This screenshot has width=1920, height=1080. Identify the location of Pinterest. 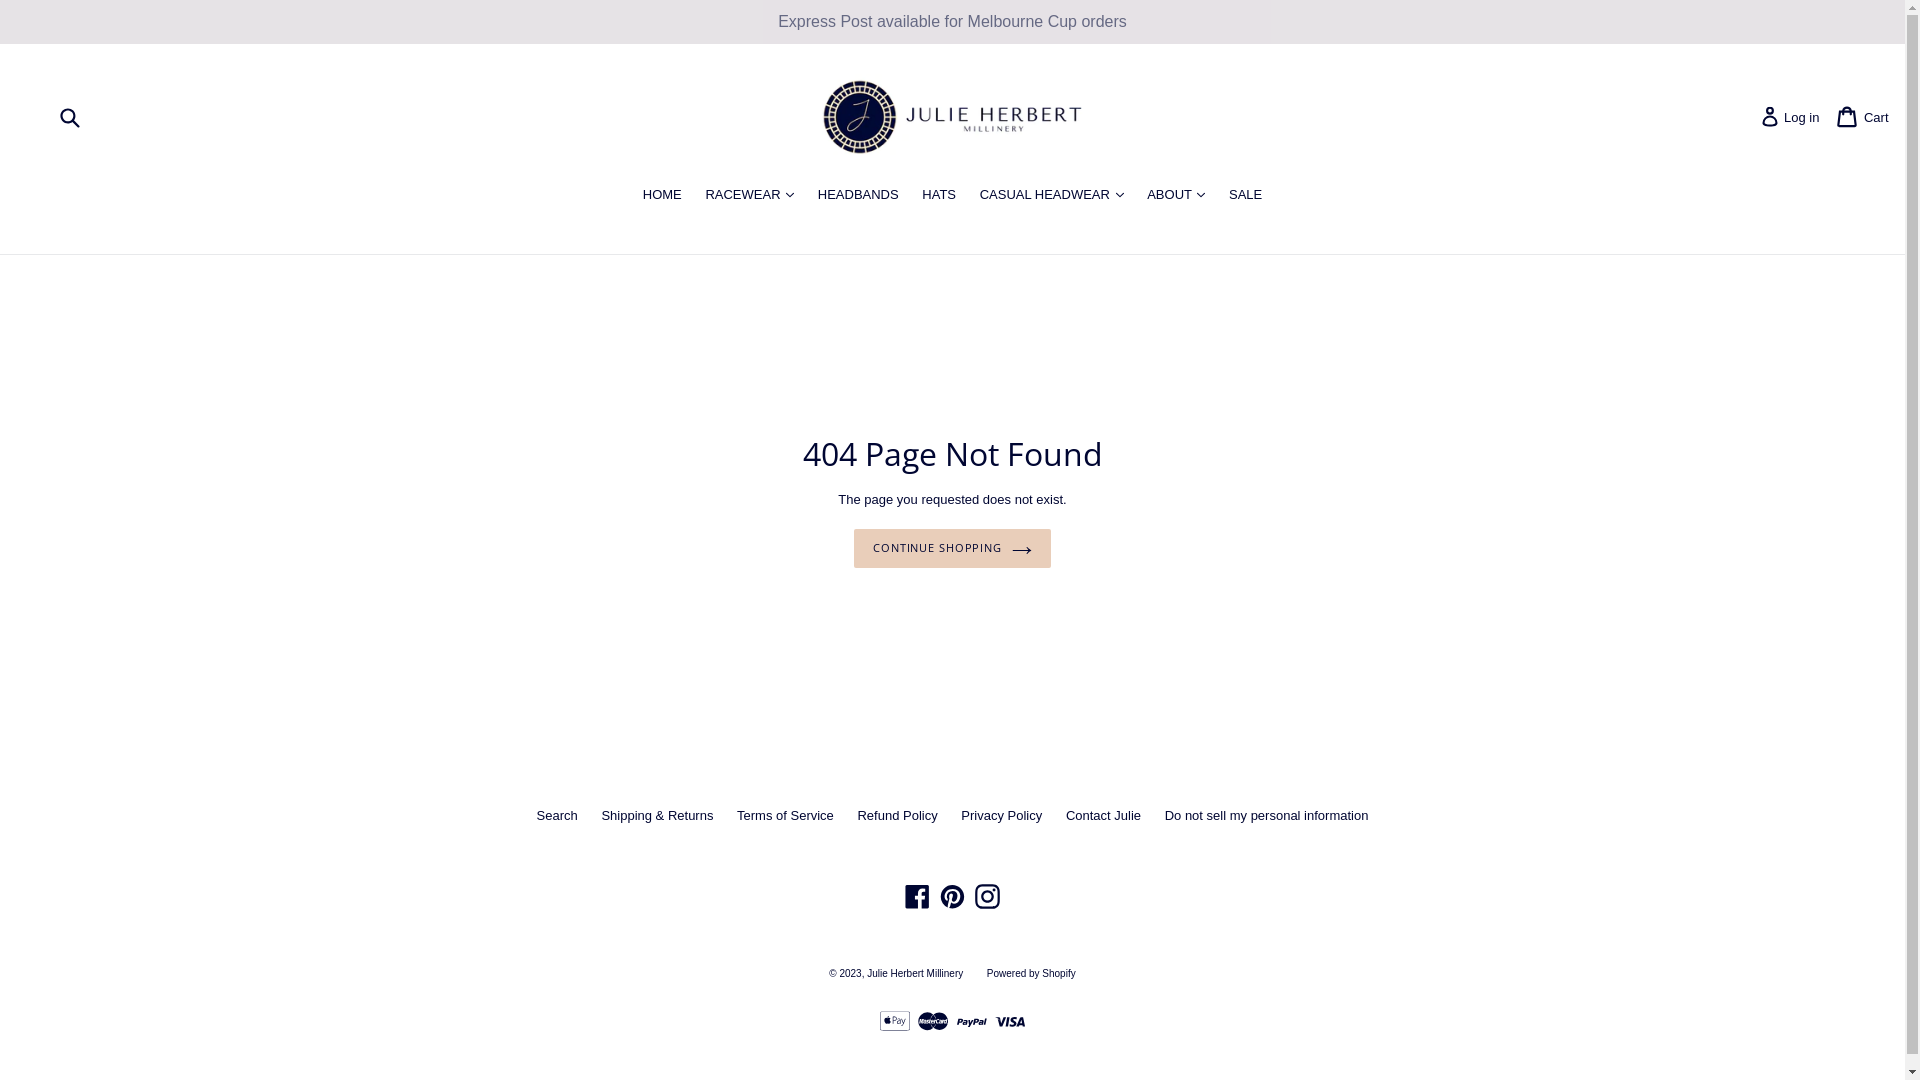
(952, 896).